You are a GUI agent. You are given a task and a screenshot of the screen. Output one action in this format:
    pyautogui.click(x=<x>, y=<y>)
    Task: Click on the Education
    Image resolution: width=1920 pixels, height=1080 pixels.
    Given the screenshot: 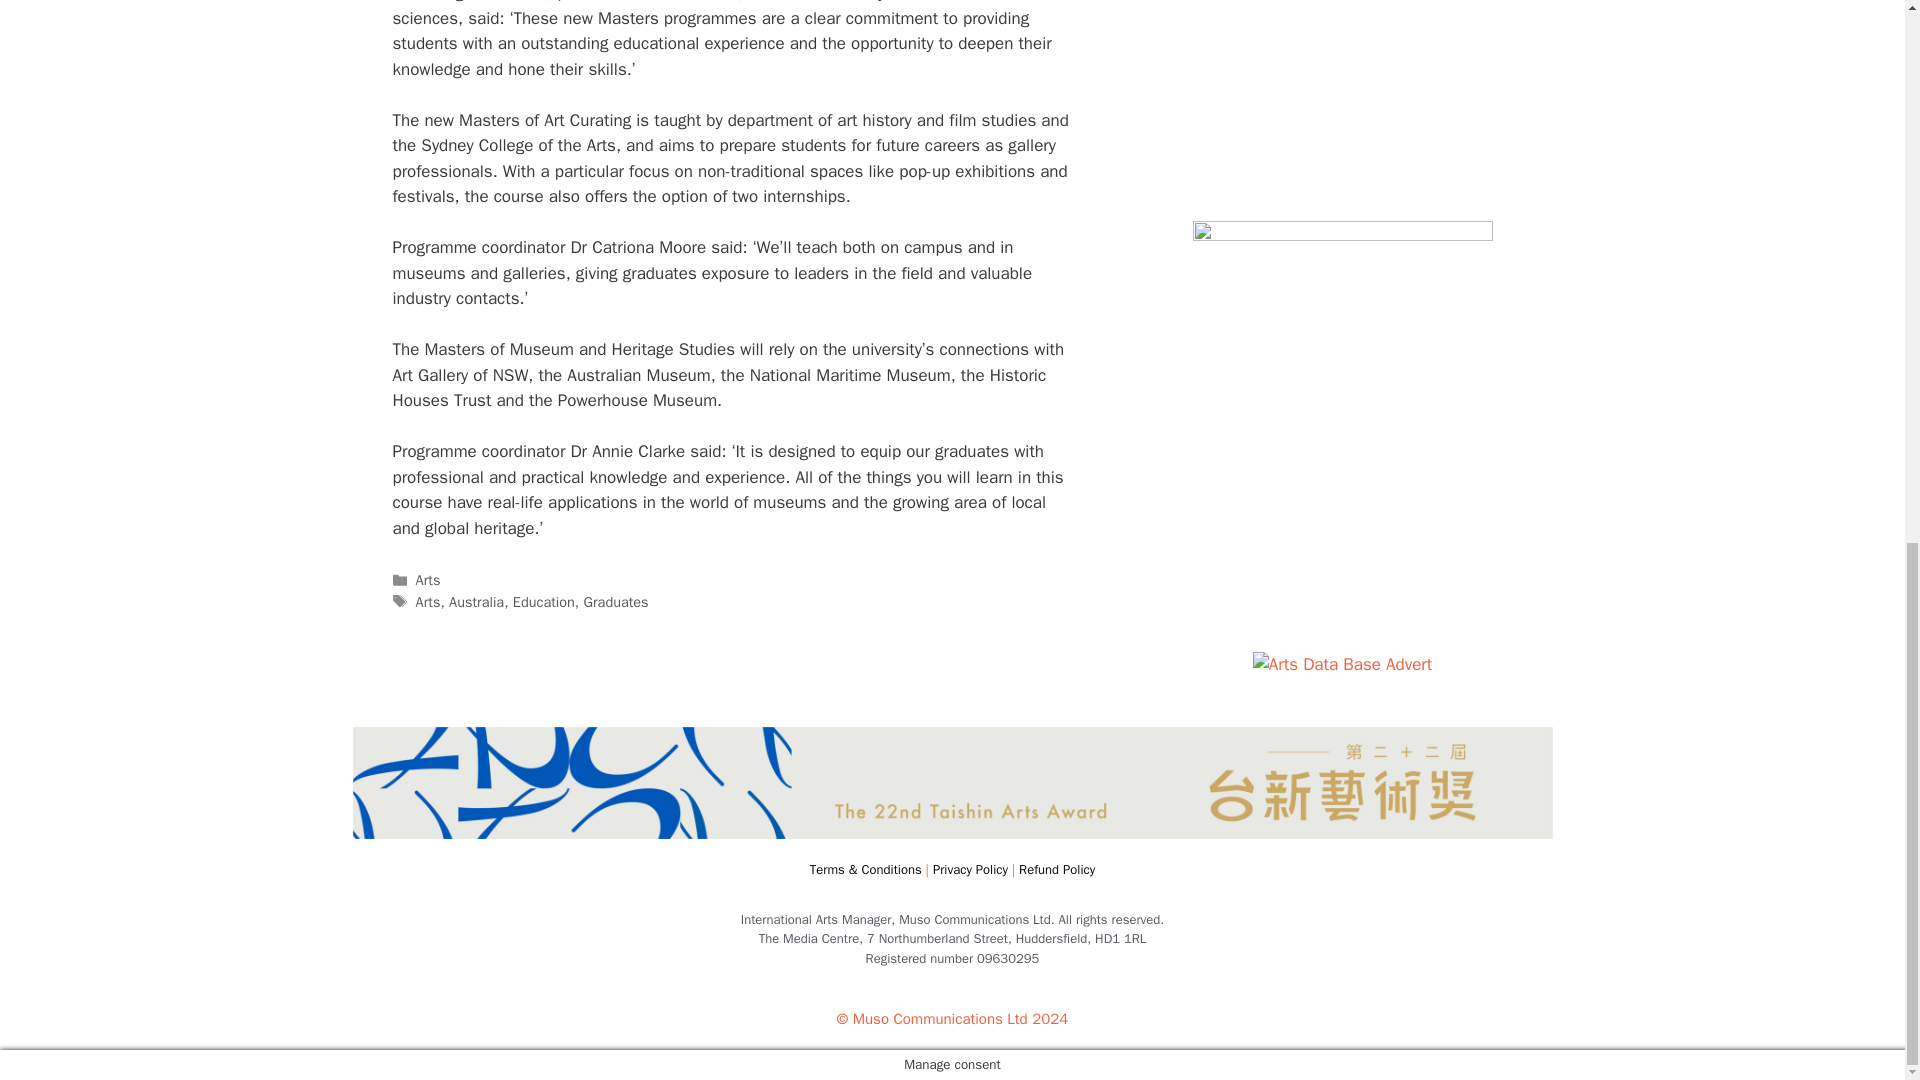 What is the action you would take?
    pyautogui.click(x=543, y=602)
    